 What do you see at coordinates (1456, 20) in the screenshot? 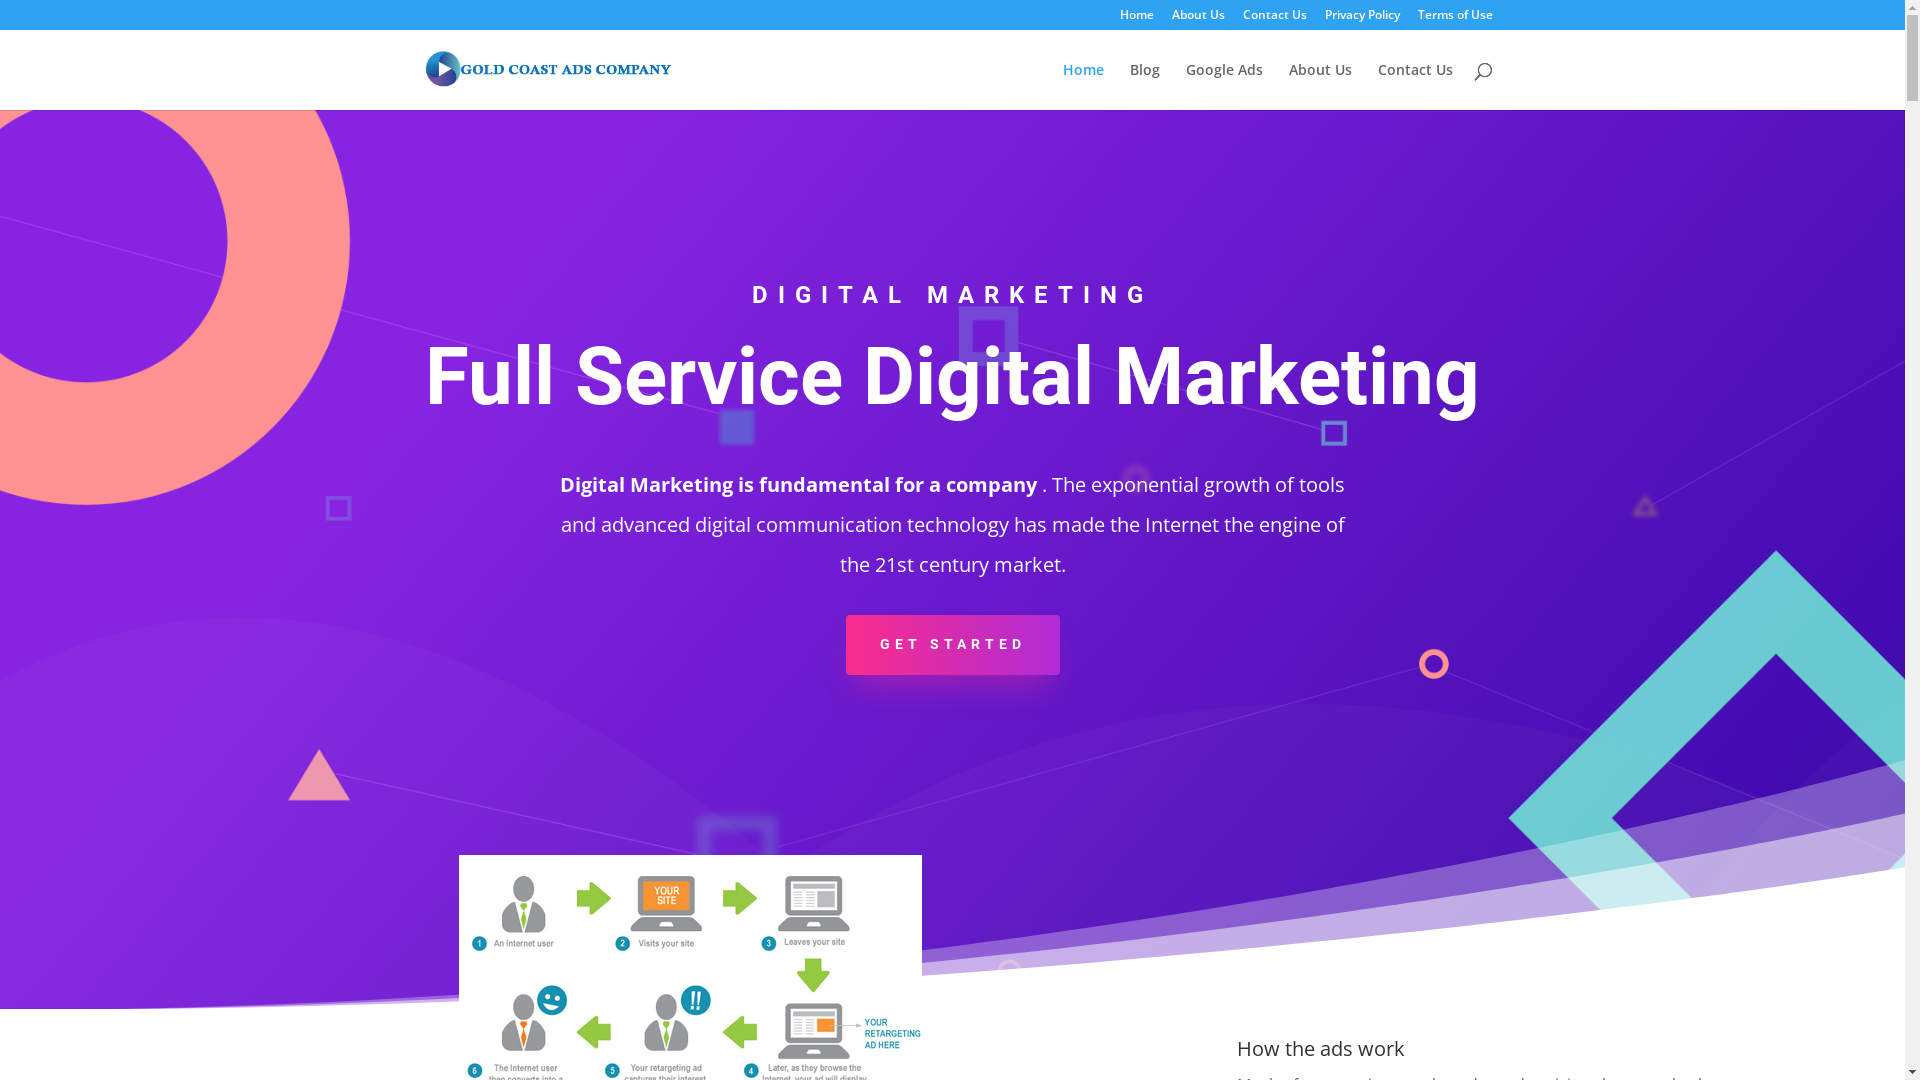
I see `Terms of Use` at bounding box center [1456, 20].